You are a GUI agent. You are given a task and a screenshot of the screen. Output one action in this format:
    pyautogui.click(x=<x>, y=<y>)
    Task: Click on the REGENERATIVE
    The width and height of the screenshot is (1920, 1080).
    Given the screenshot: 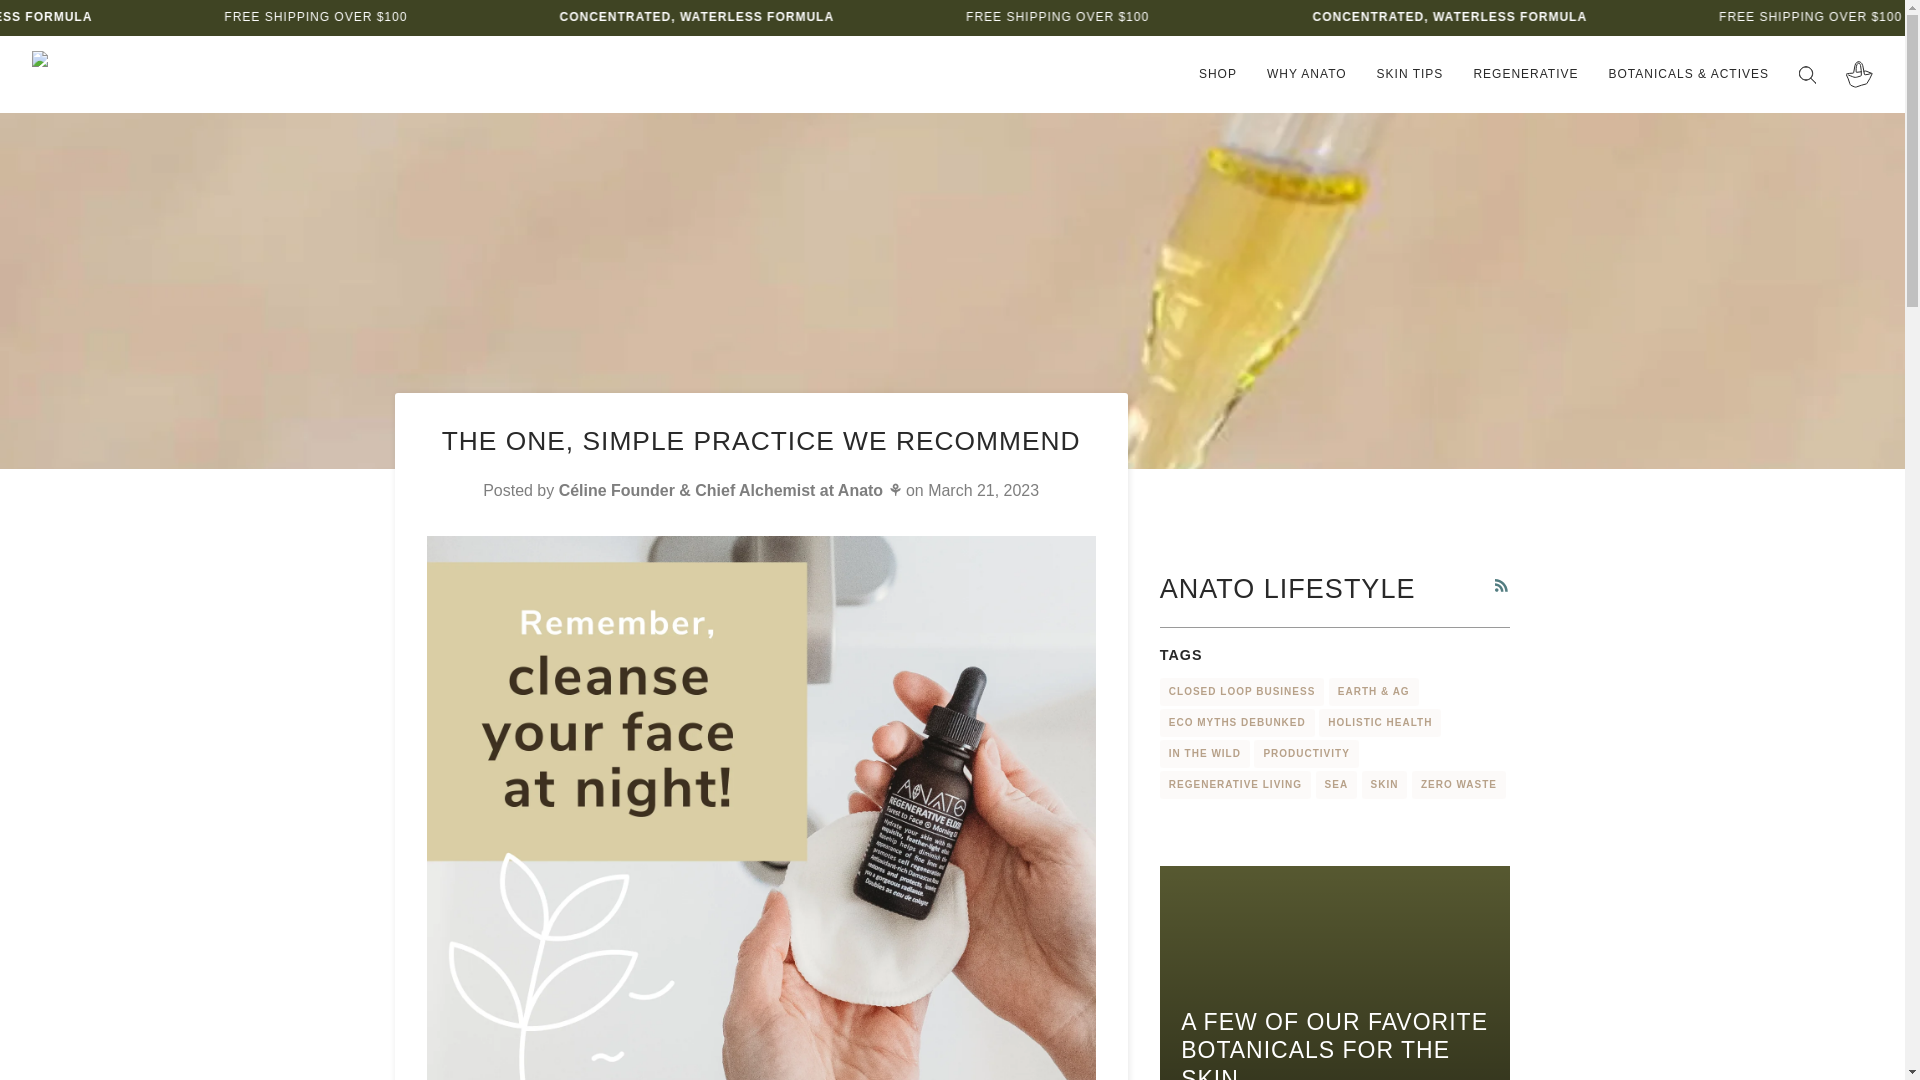 What is the action you would take?
    pyautogui.click(x=1525, y=74)
    